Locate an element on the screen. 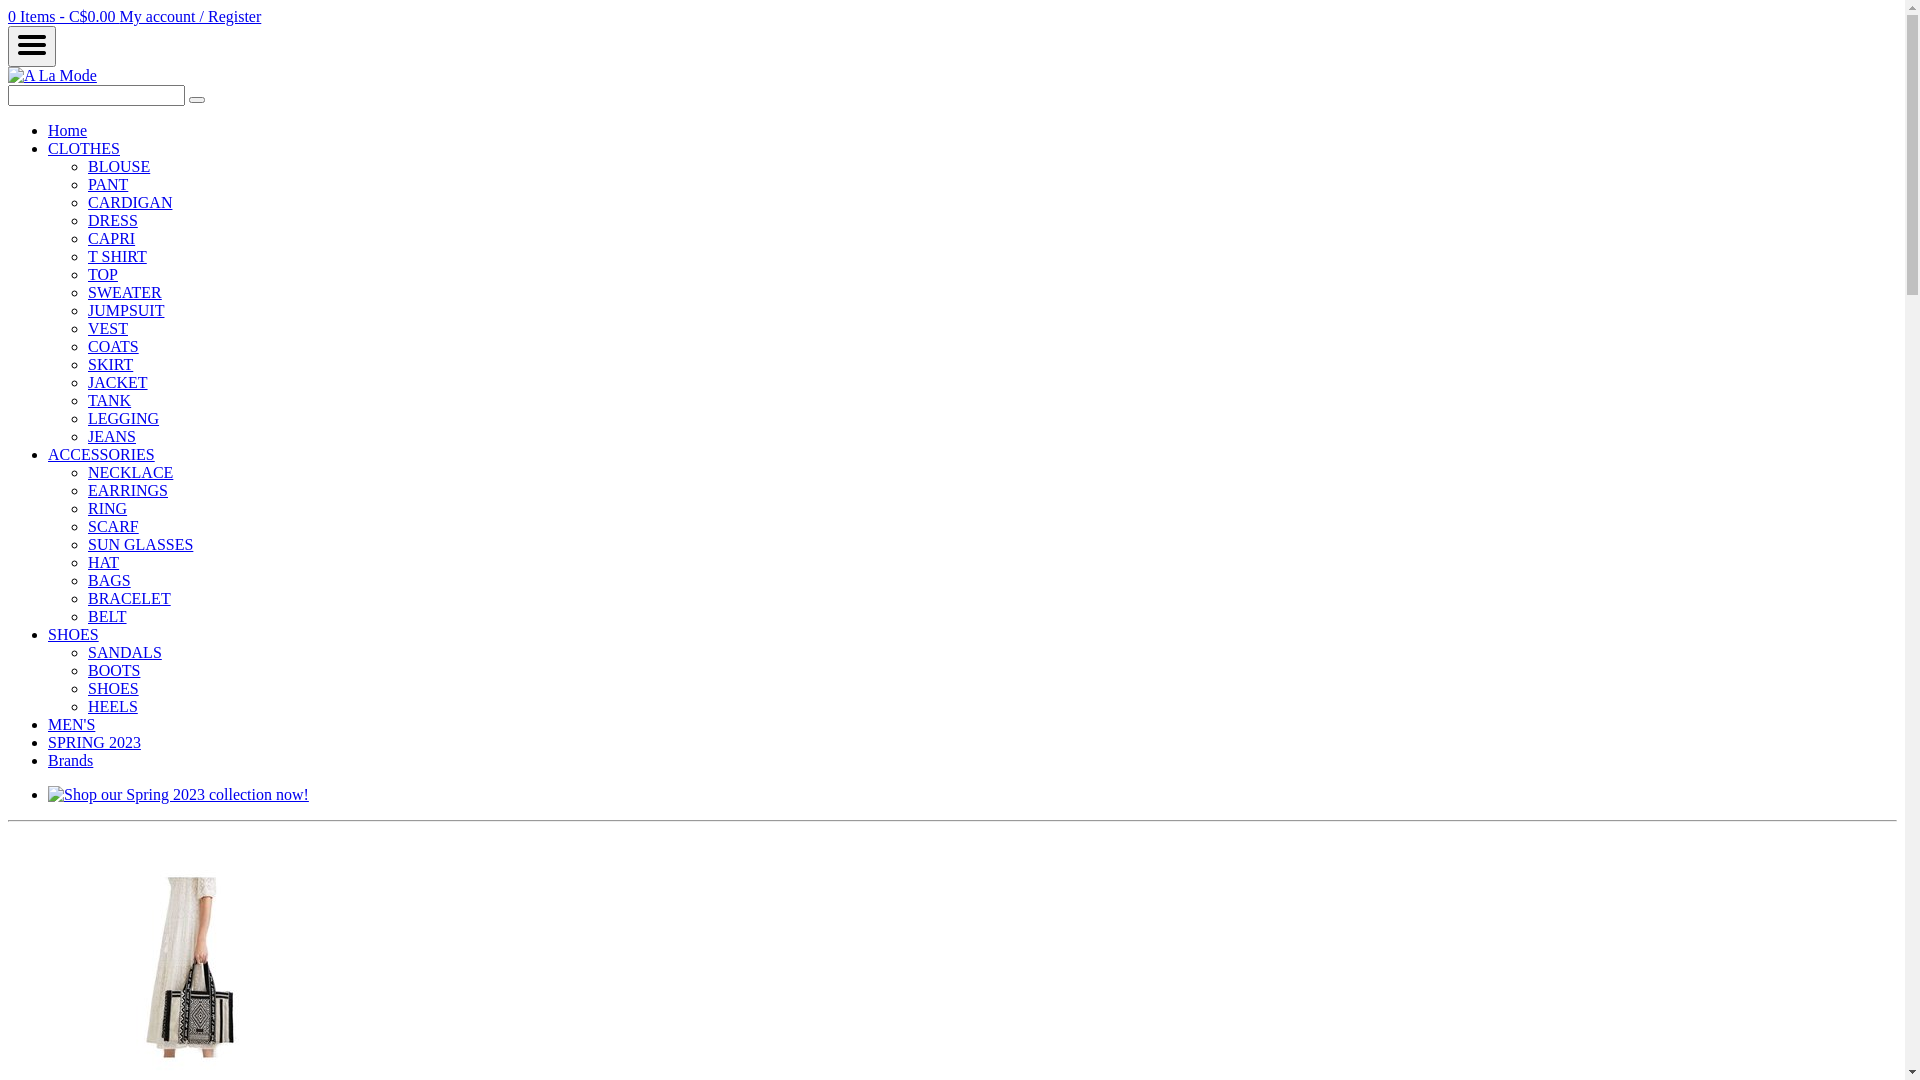 This screenshot has height=1080, width=1920. RING is located at coordinates (108, 508).